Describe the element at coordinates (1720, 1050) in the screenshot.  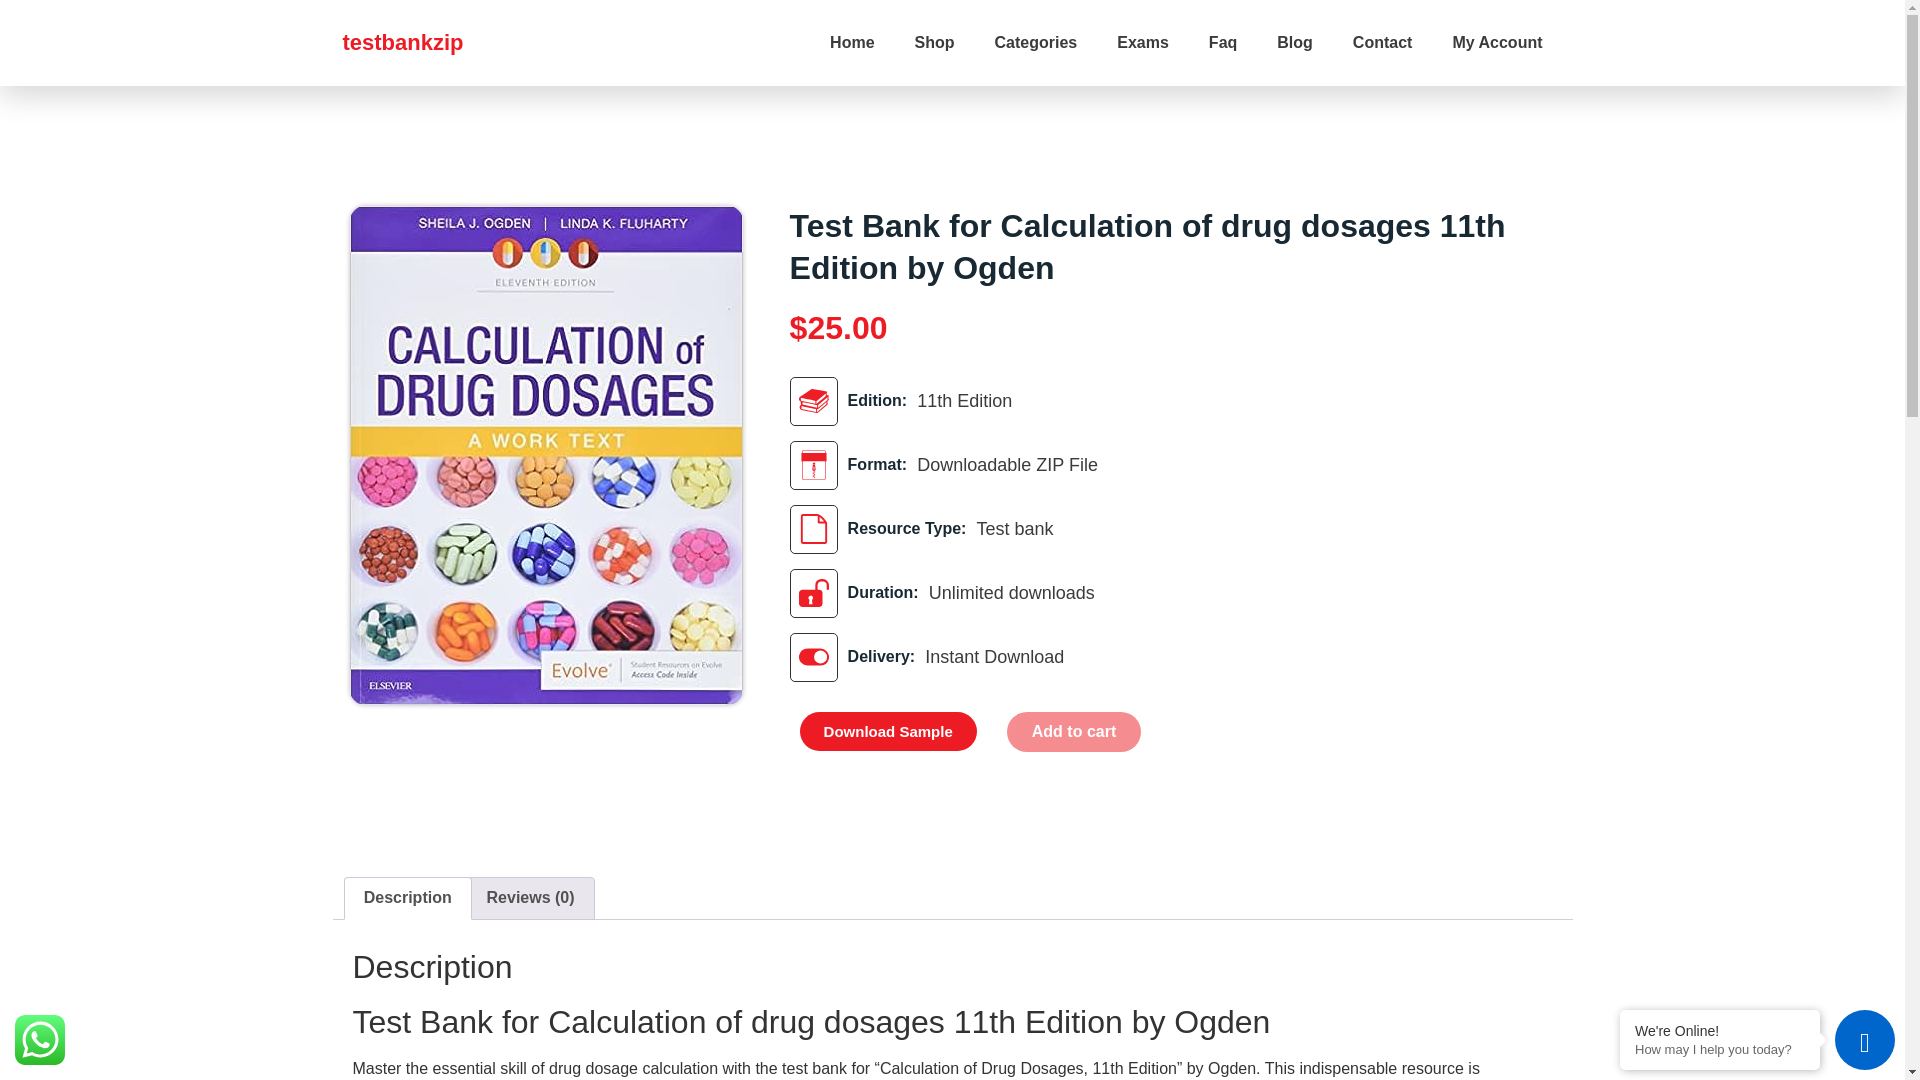
I see `How may I help you today?` at that location.